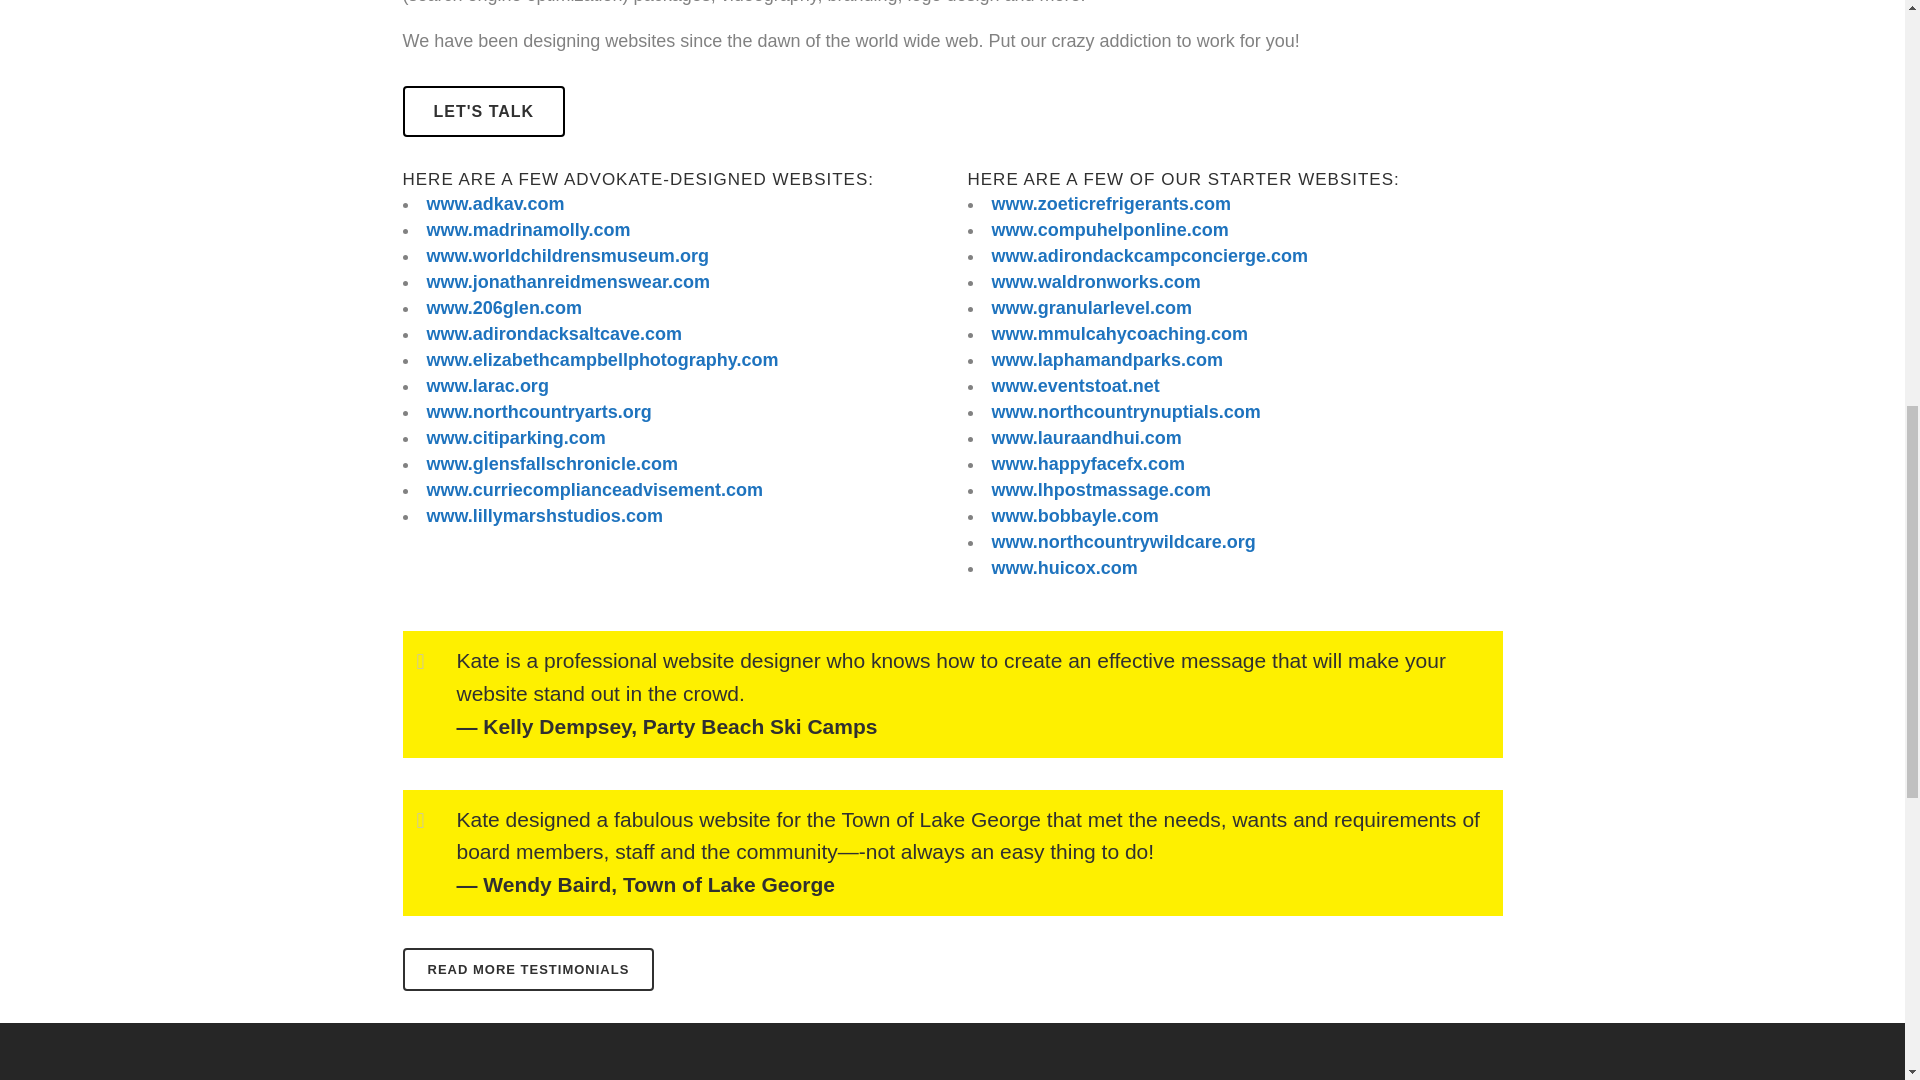 The width and height of the screenshot is (1920, 1080). What do you see at coordinates (567, 256) in the screenshot?
I see `www.worldchildrensmuseum.org` at bounding box center [567, 256].